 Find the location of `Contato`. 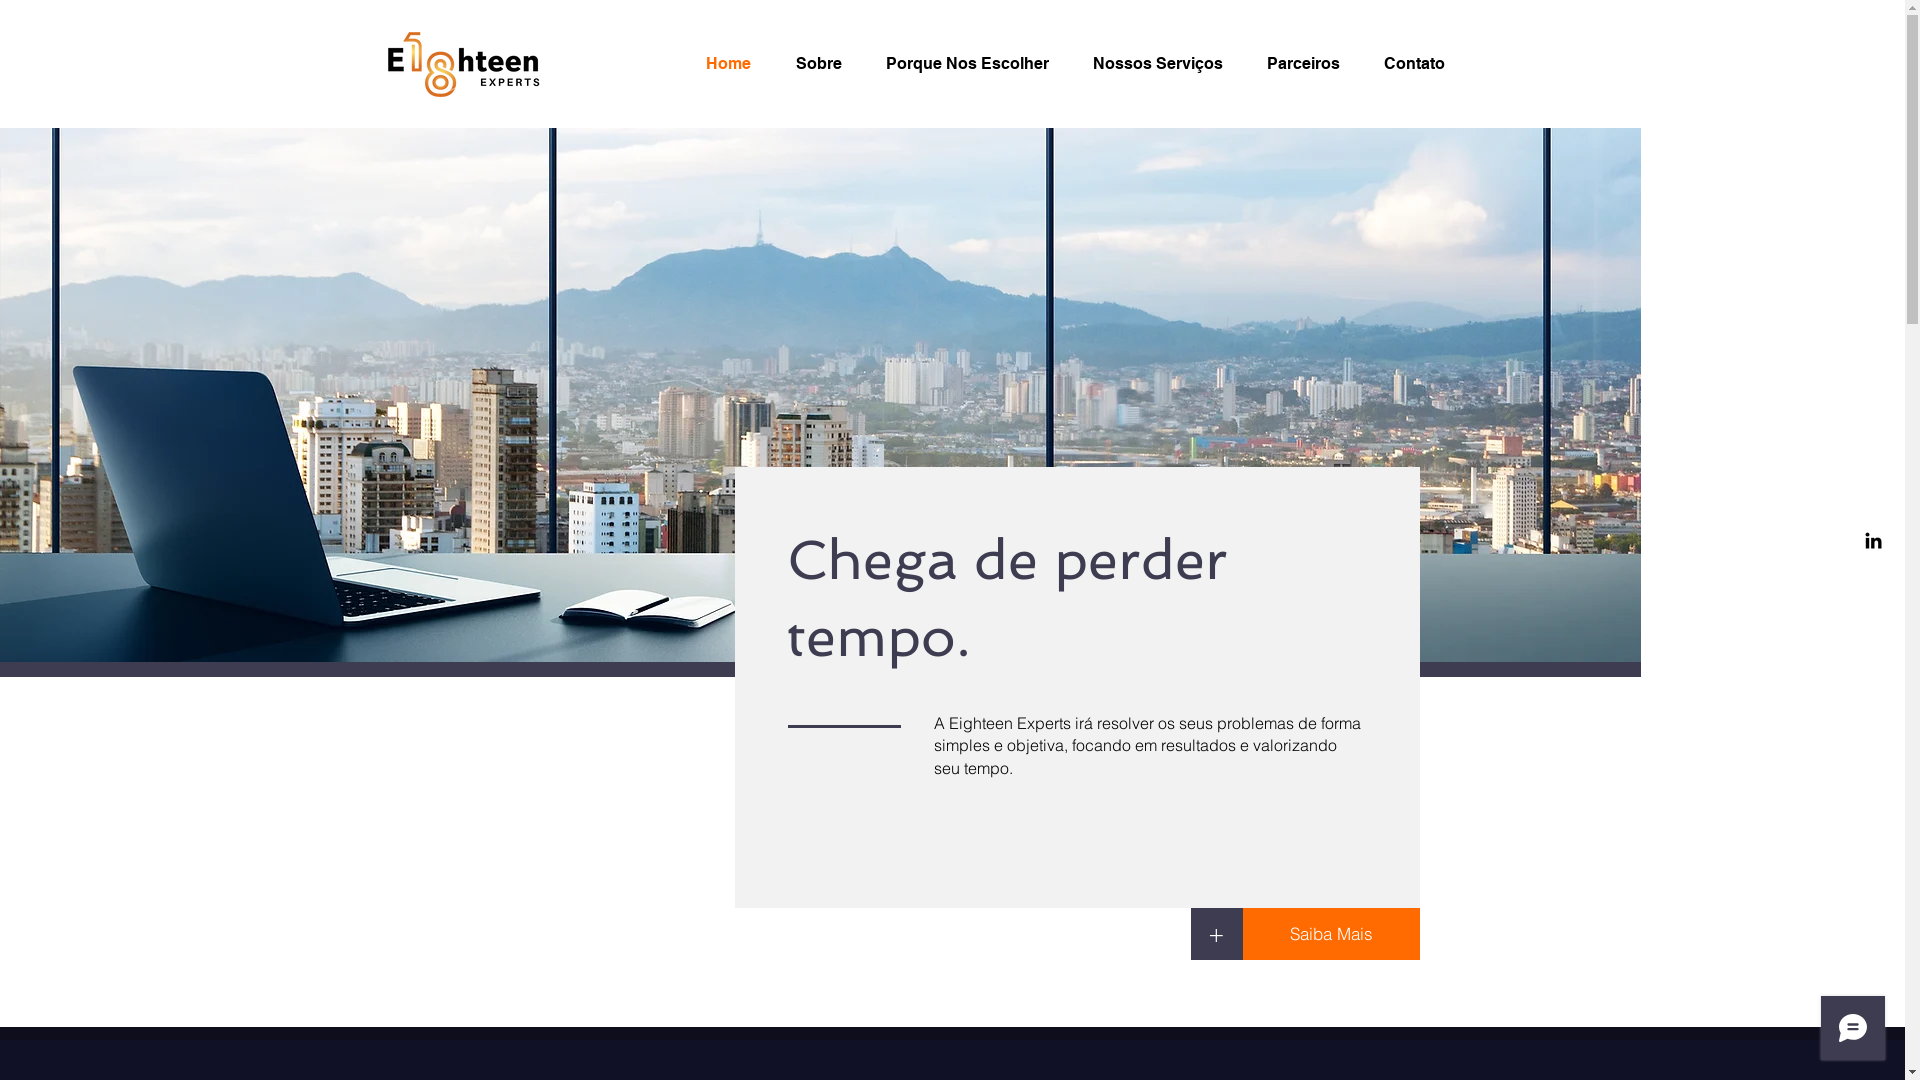

Contato is located at coordinates (1420, 64).